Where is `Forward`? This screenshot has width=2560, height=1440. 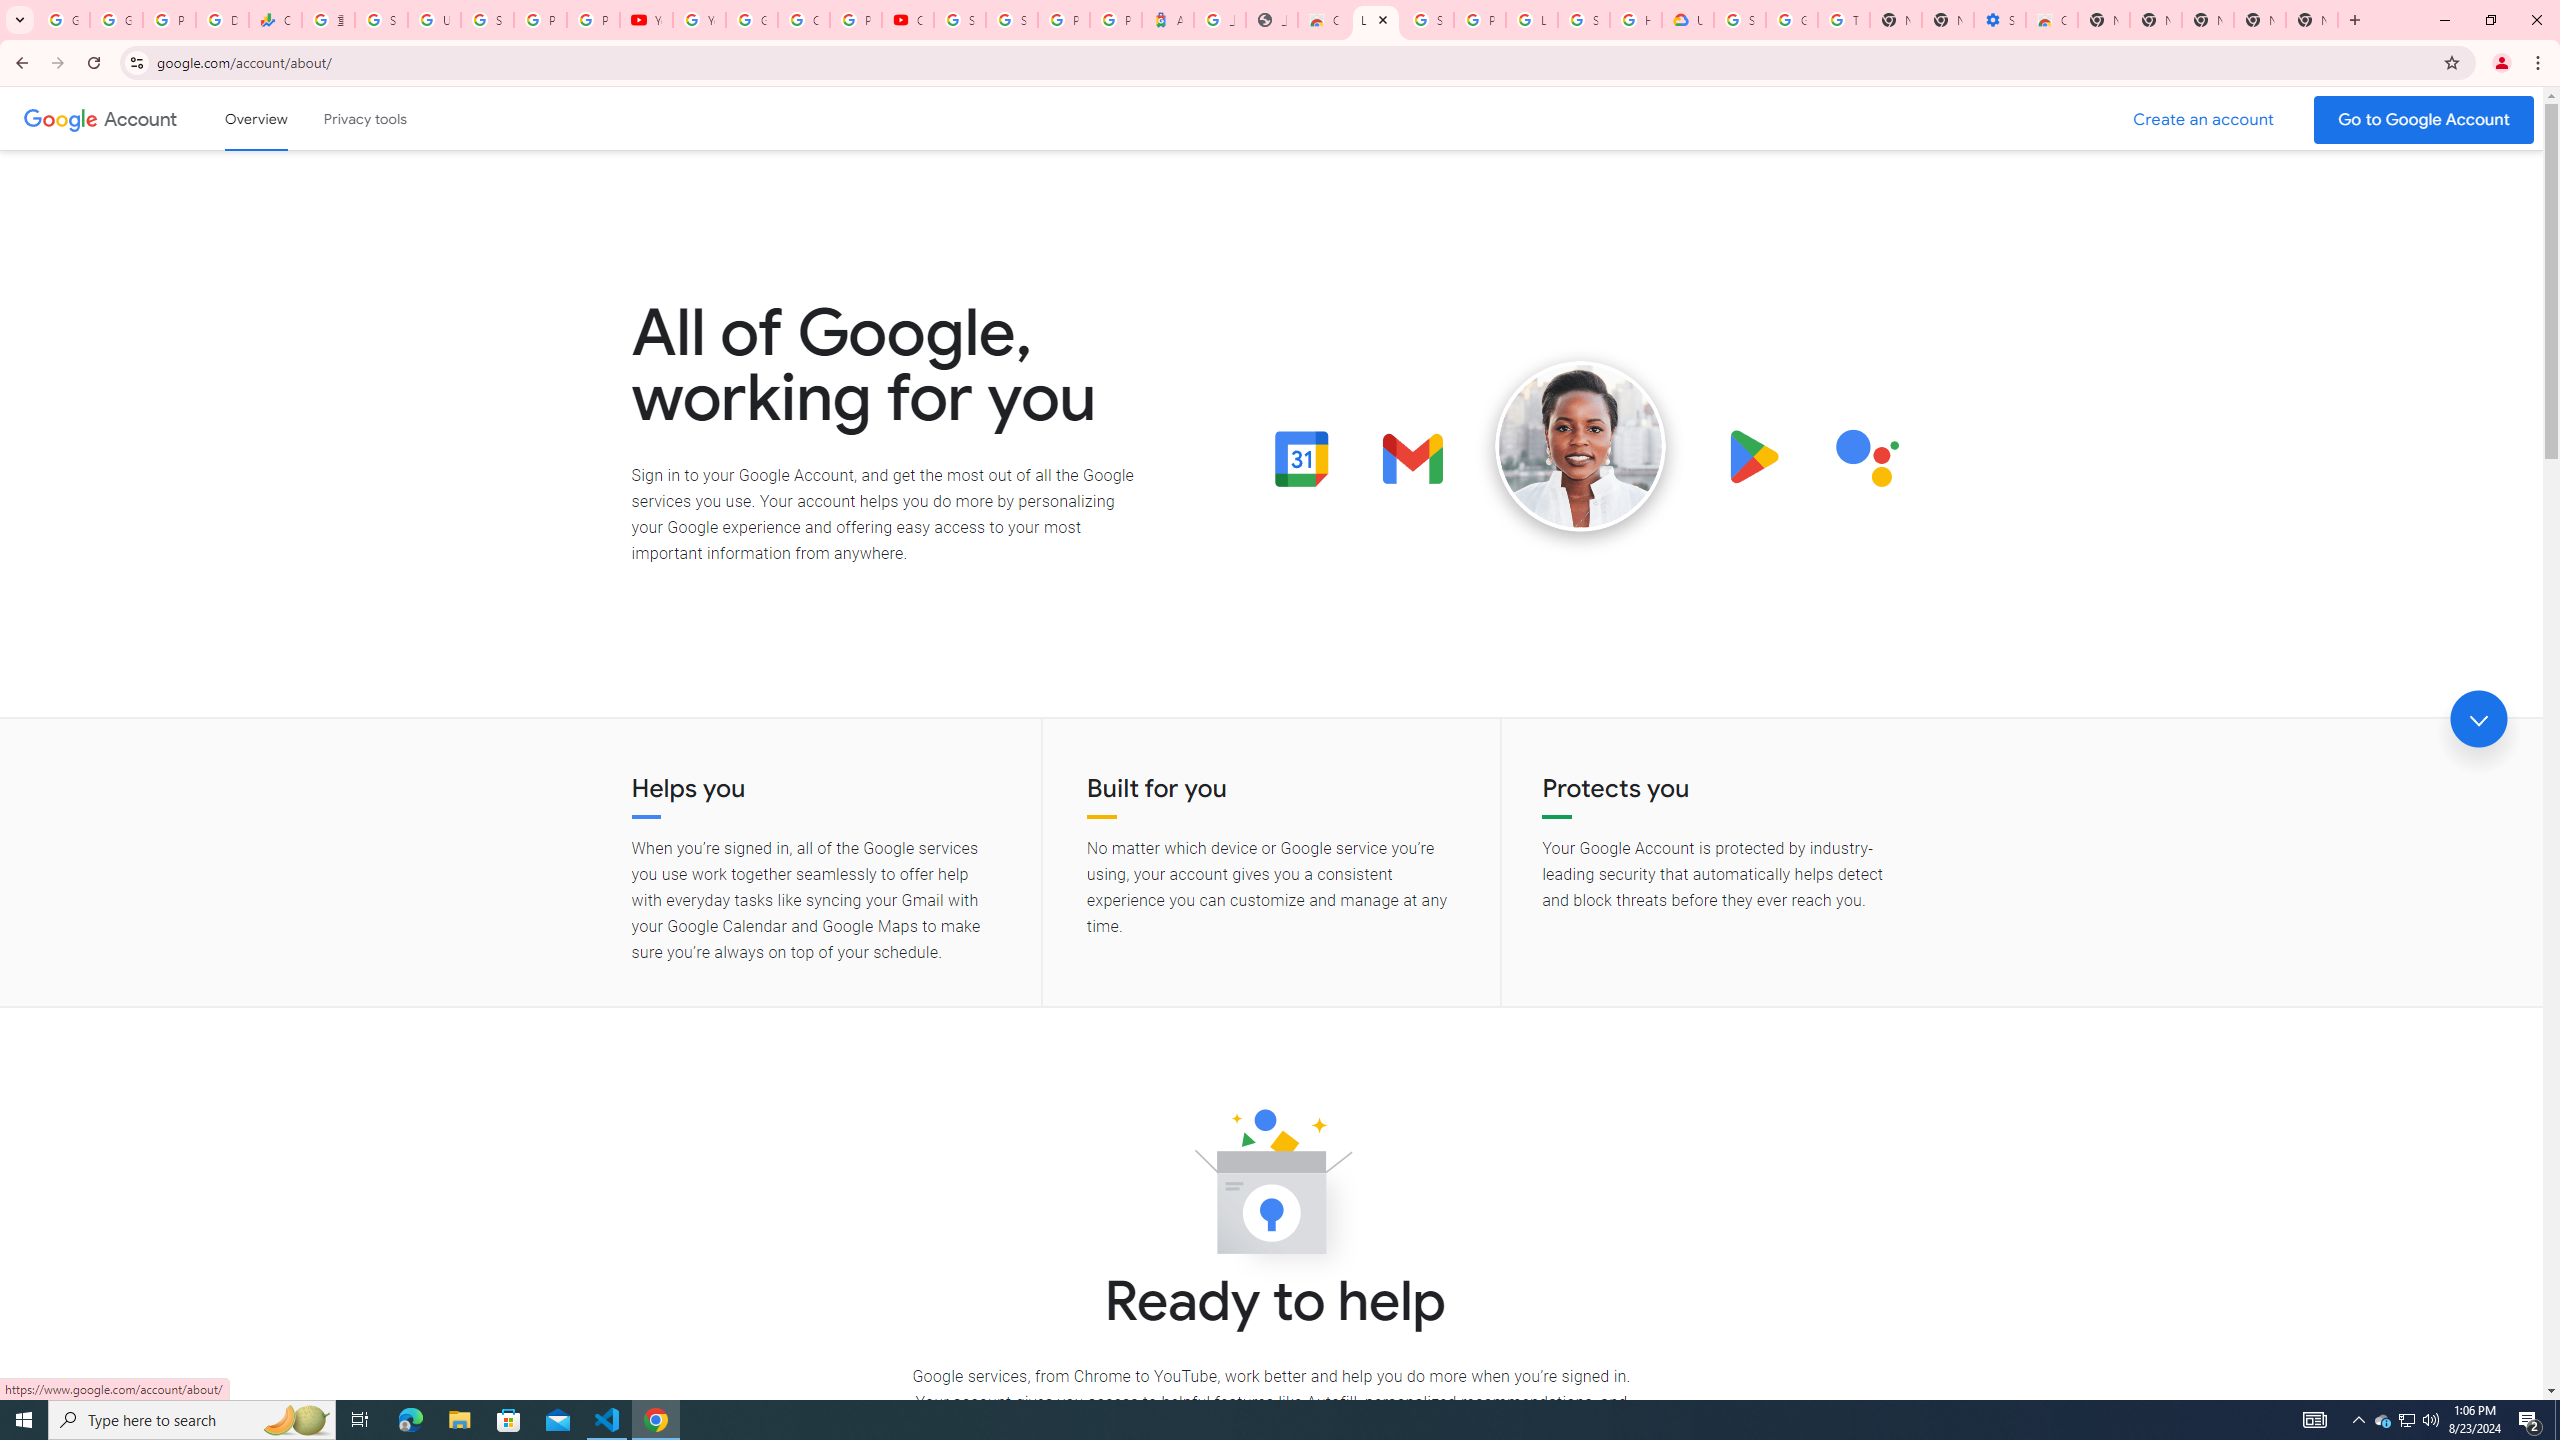
Forward is located at coordinates (57, 63).